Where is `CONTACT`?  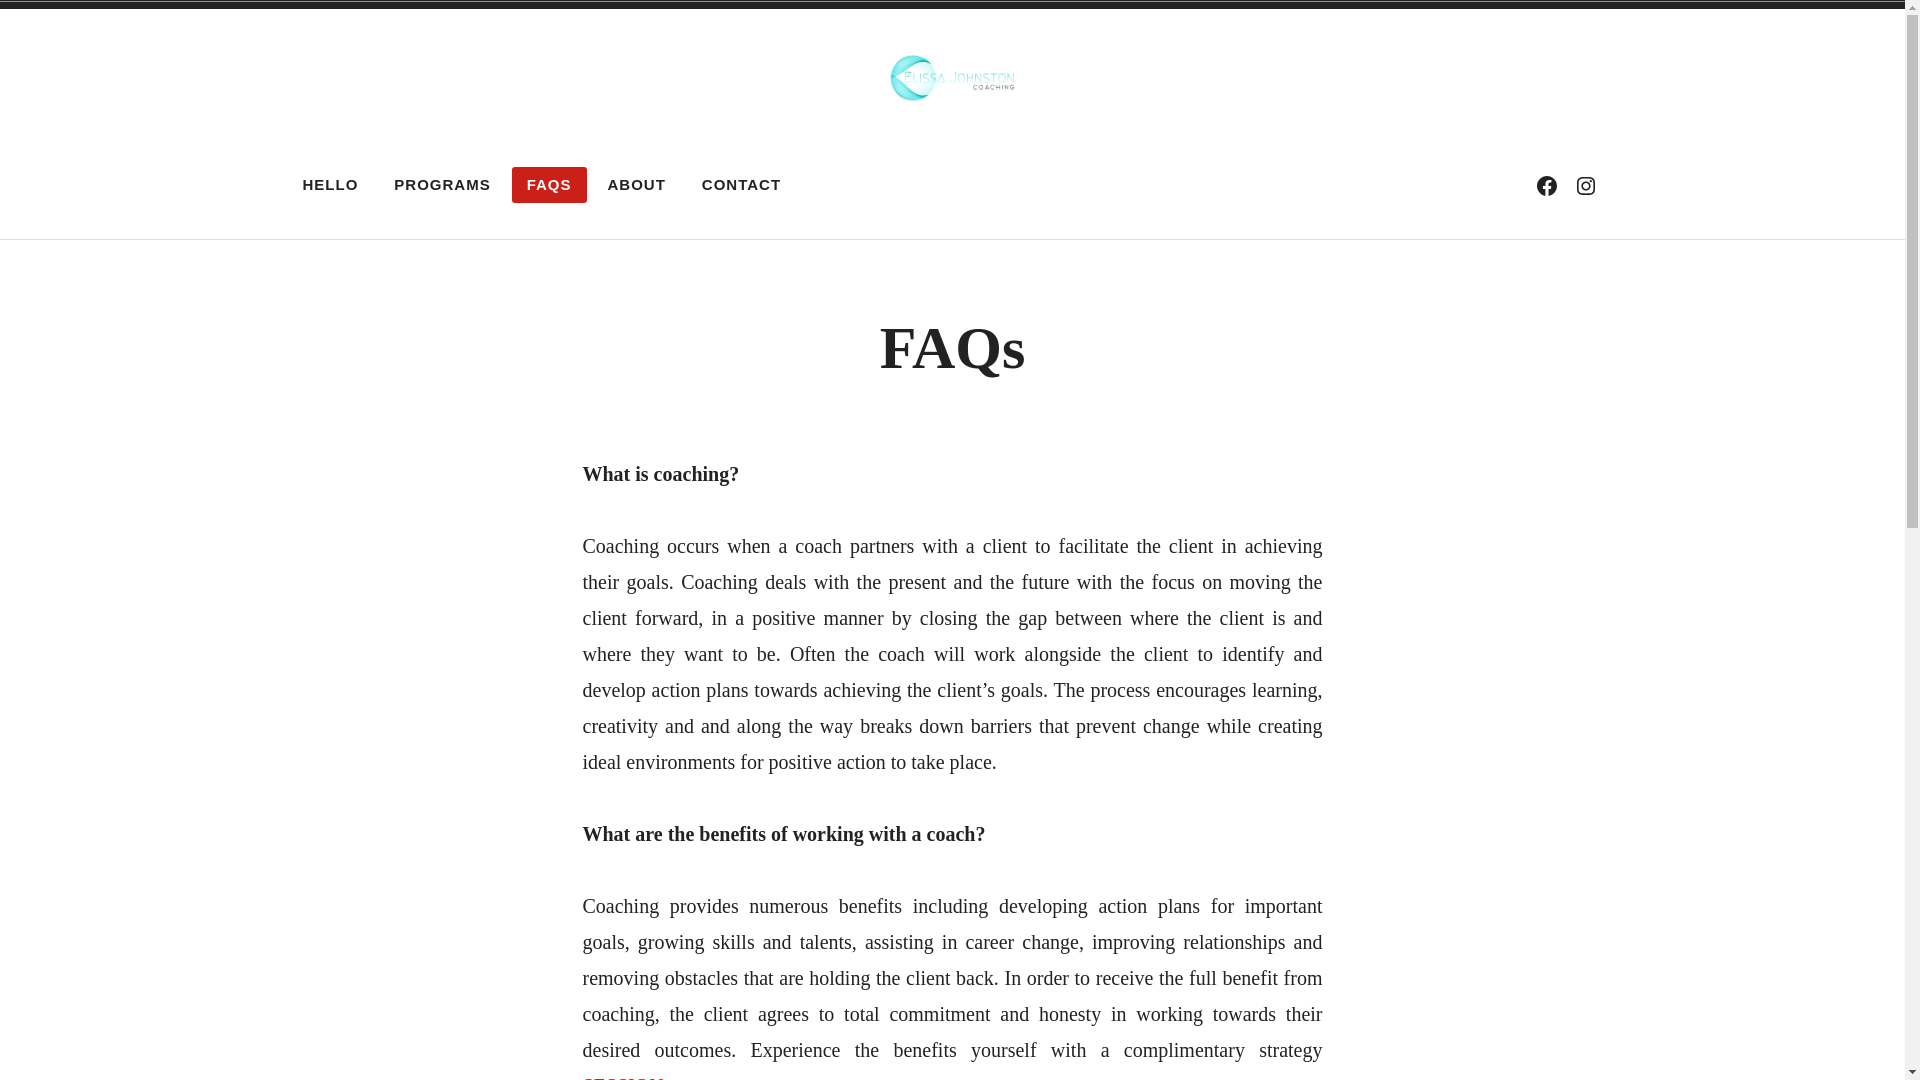 CONTACT is located at coordinates (742, 185).